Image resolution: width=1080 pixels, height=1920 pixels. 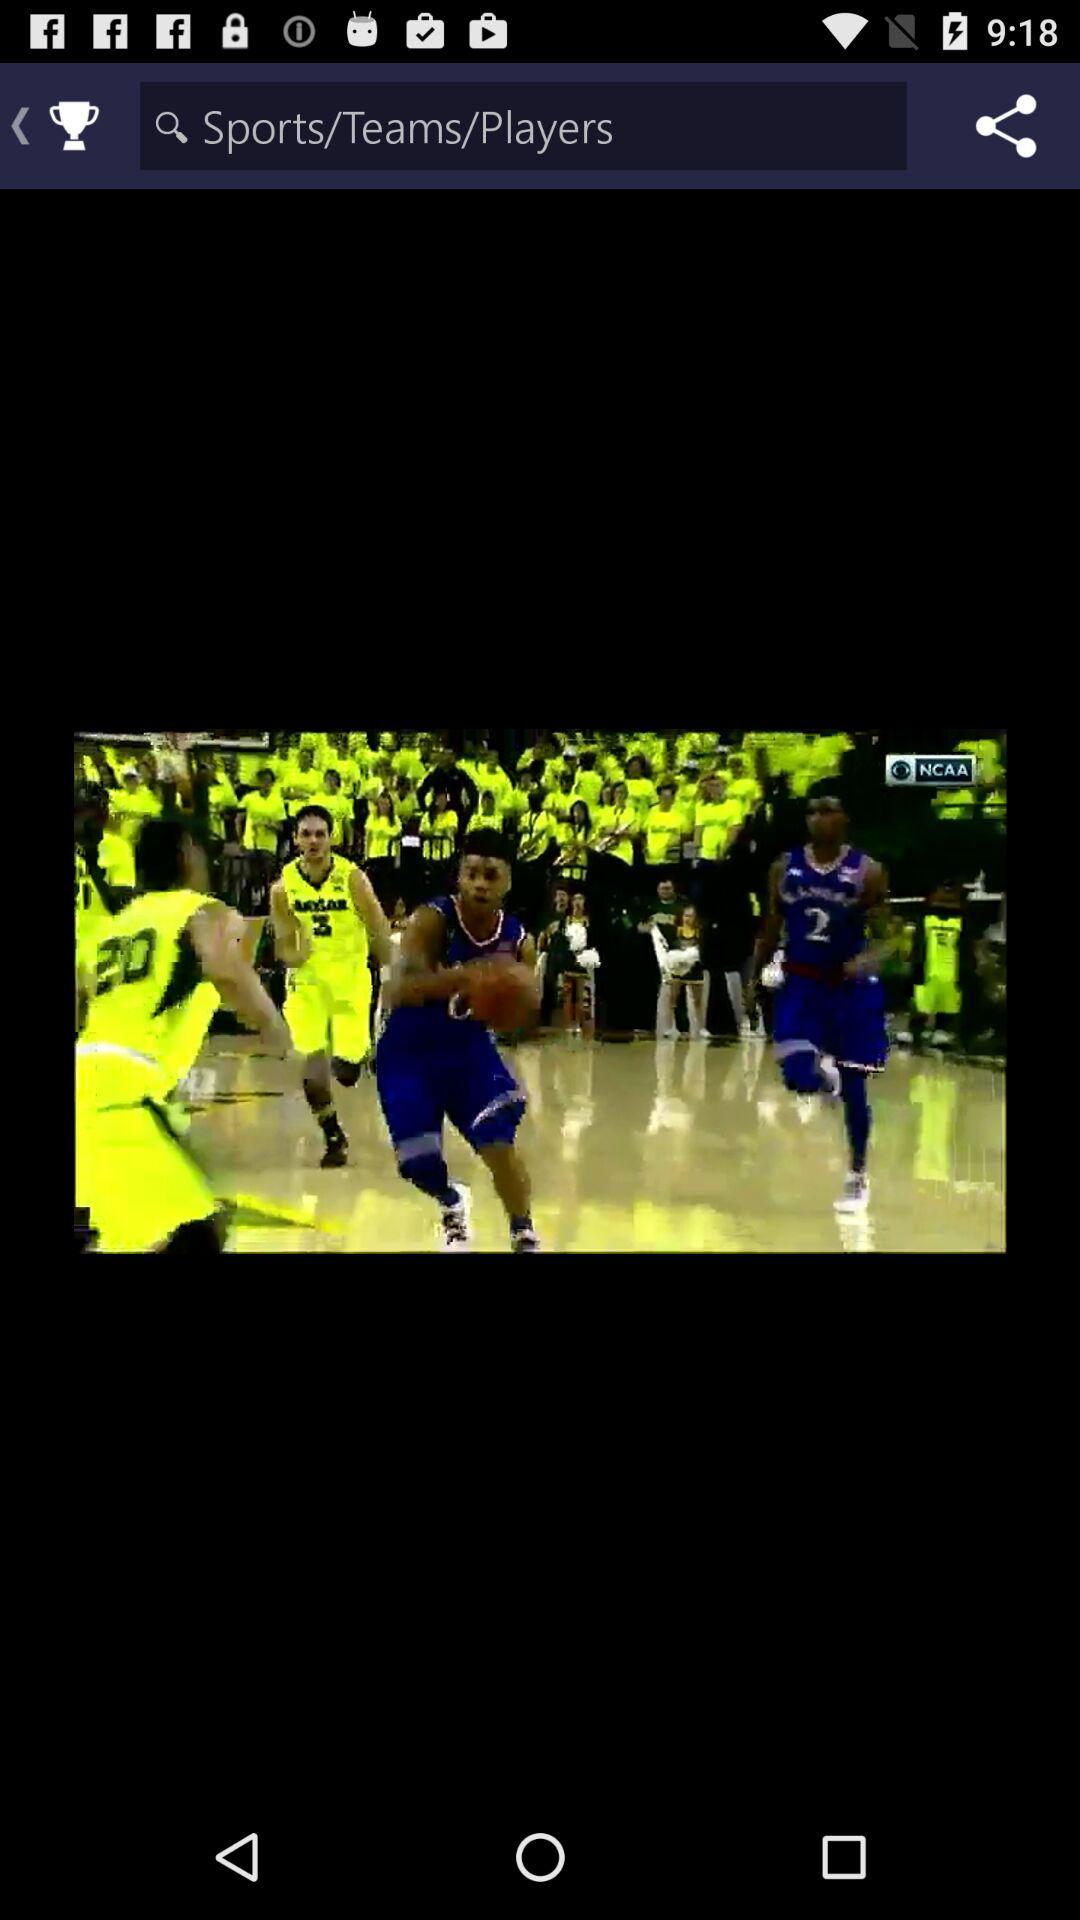 I want to click on searching area, so click(x=523, y=126).